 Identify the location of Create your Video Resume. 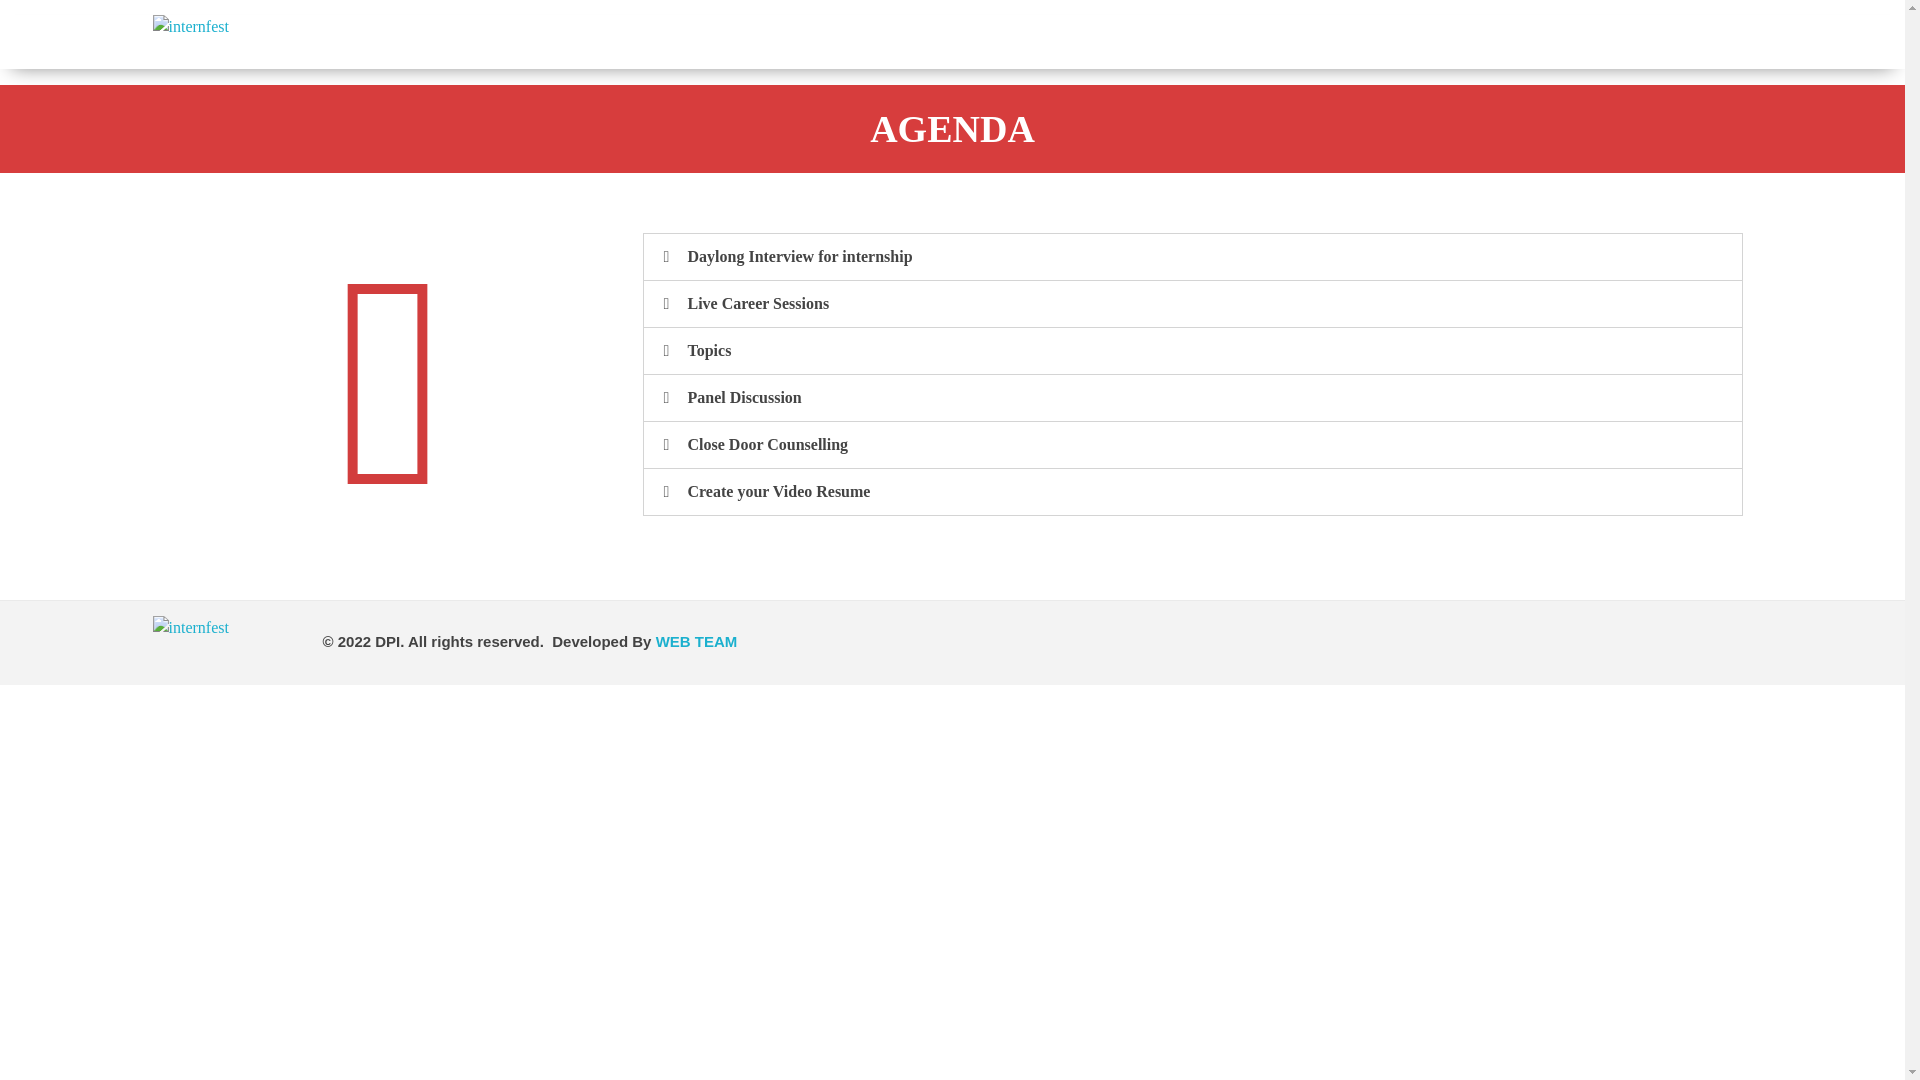
(779, 491).